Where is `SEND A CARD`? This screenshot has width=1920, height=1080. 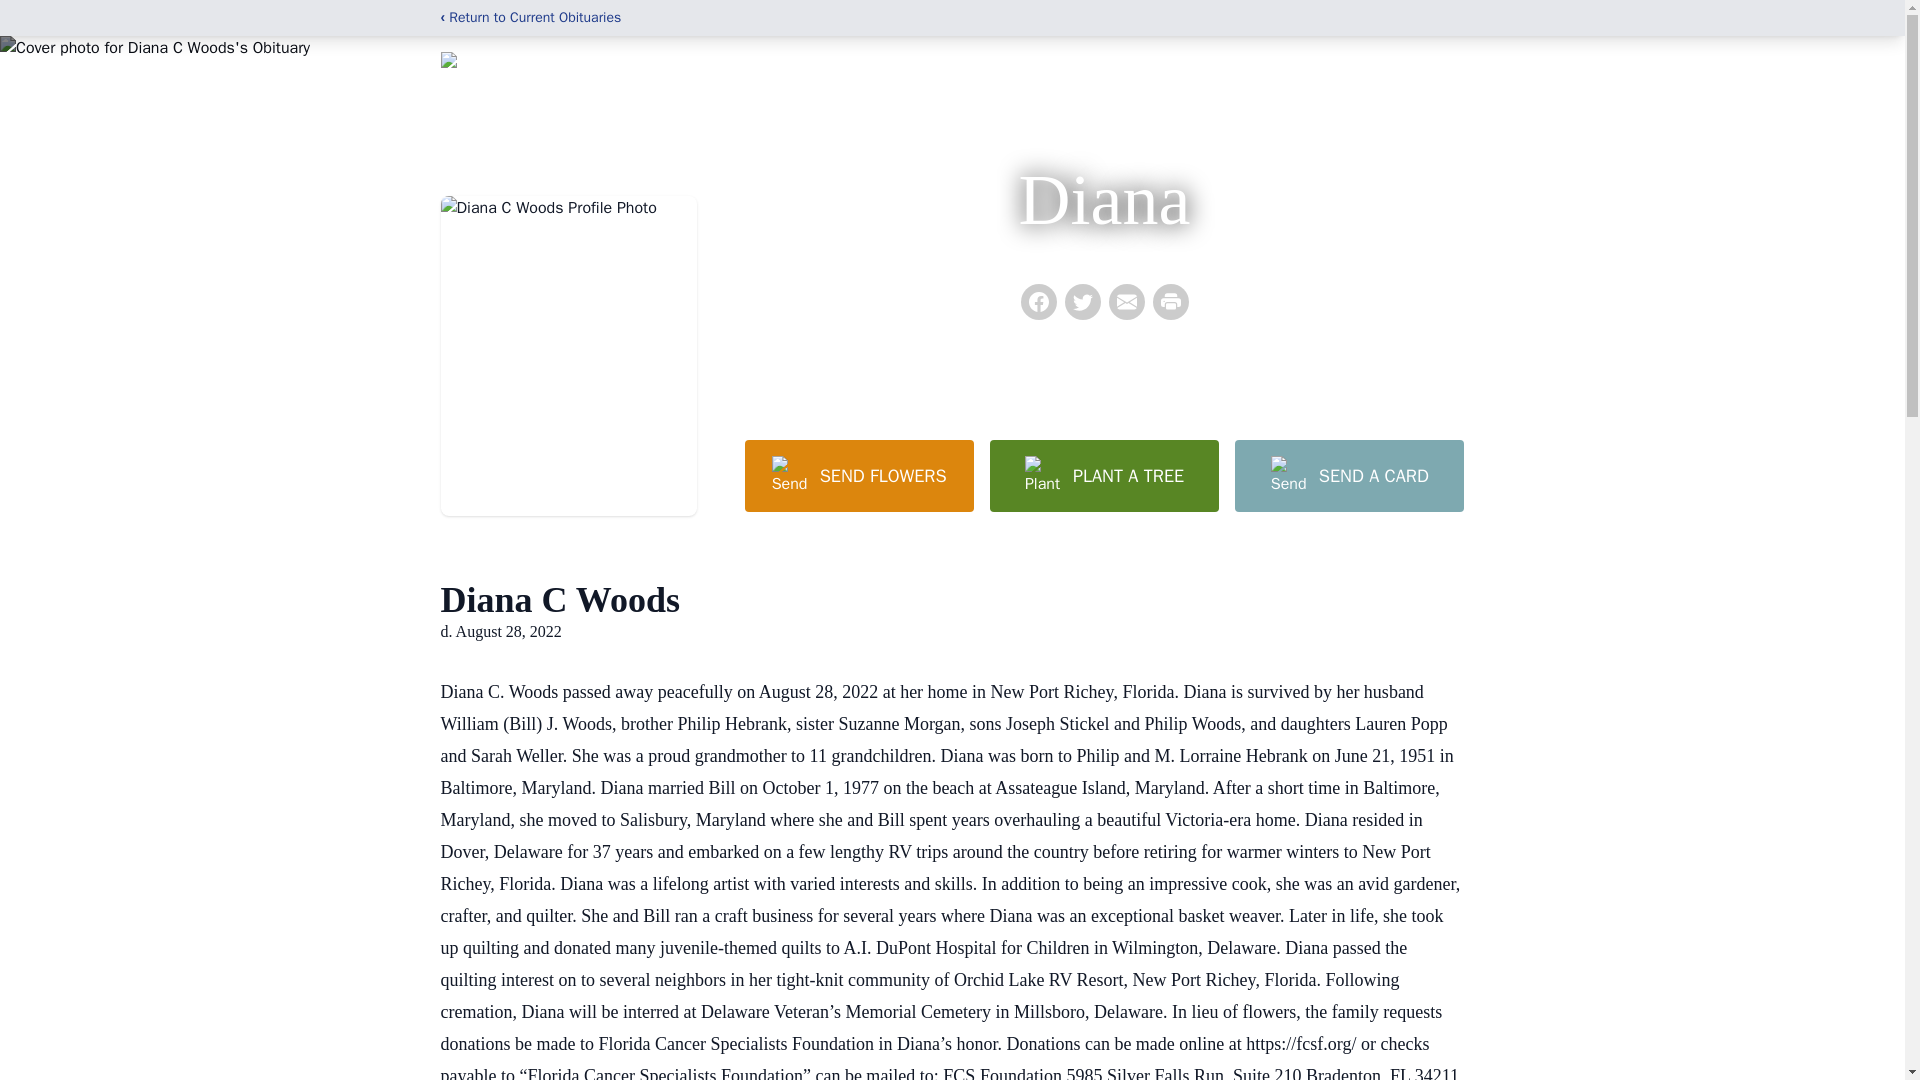
SEND A CARD is located at coordinates (1348, 475).